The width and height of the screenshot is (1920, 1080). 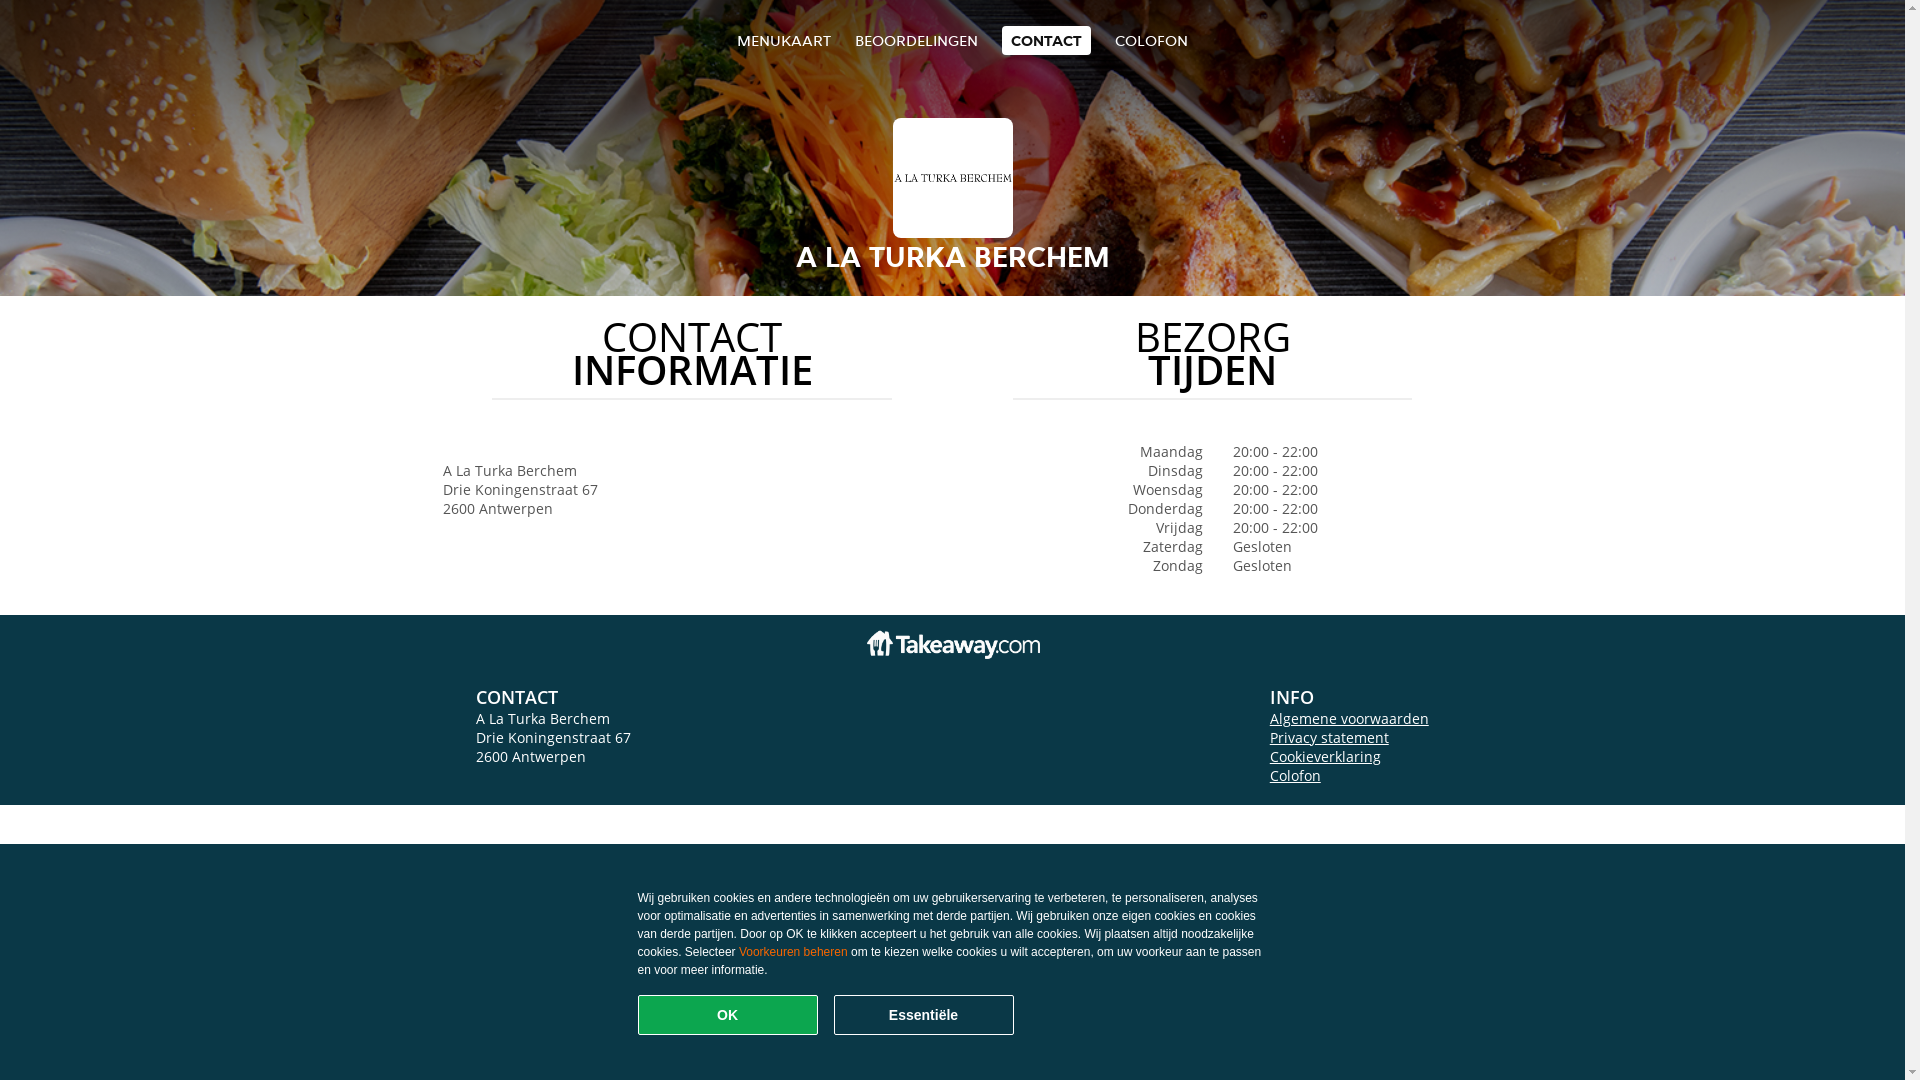 What do you see at coordinates (1350, 718) in the screenshot?
I see `Algemene voorwaarden` at bounding box center [1350, 718].